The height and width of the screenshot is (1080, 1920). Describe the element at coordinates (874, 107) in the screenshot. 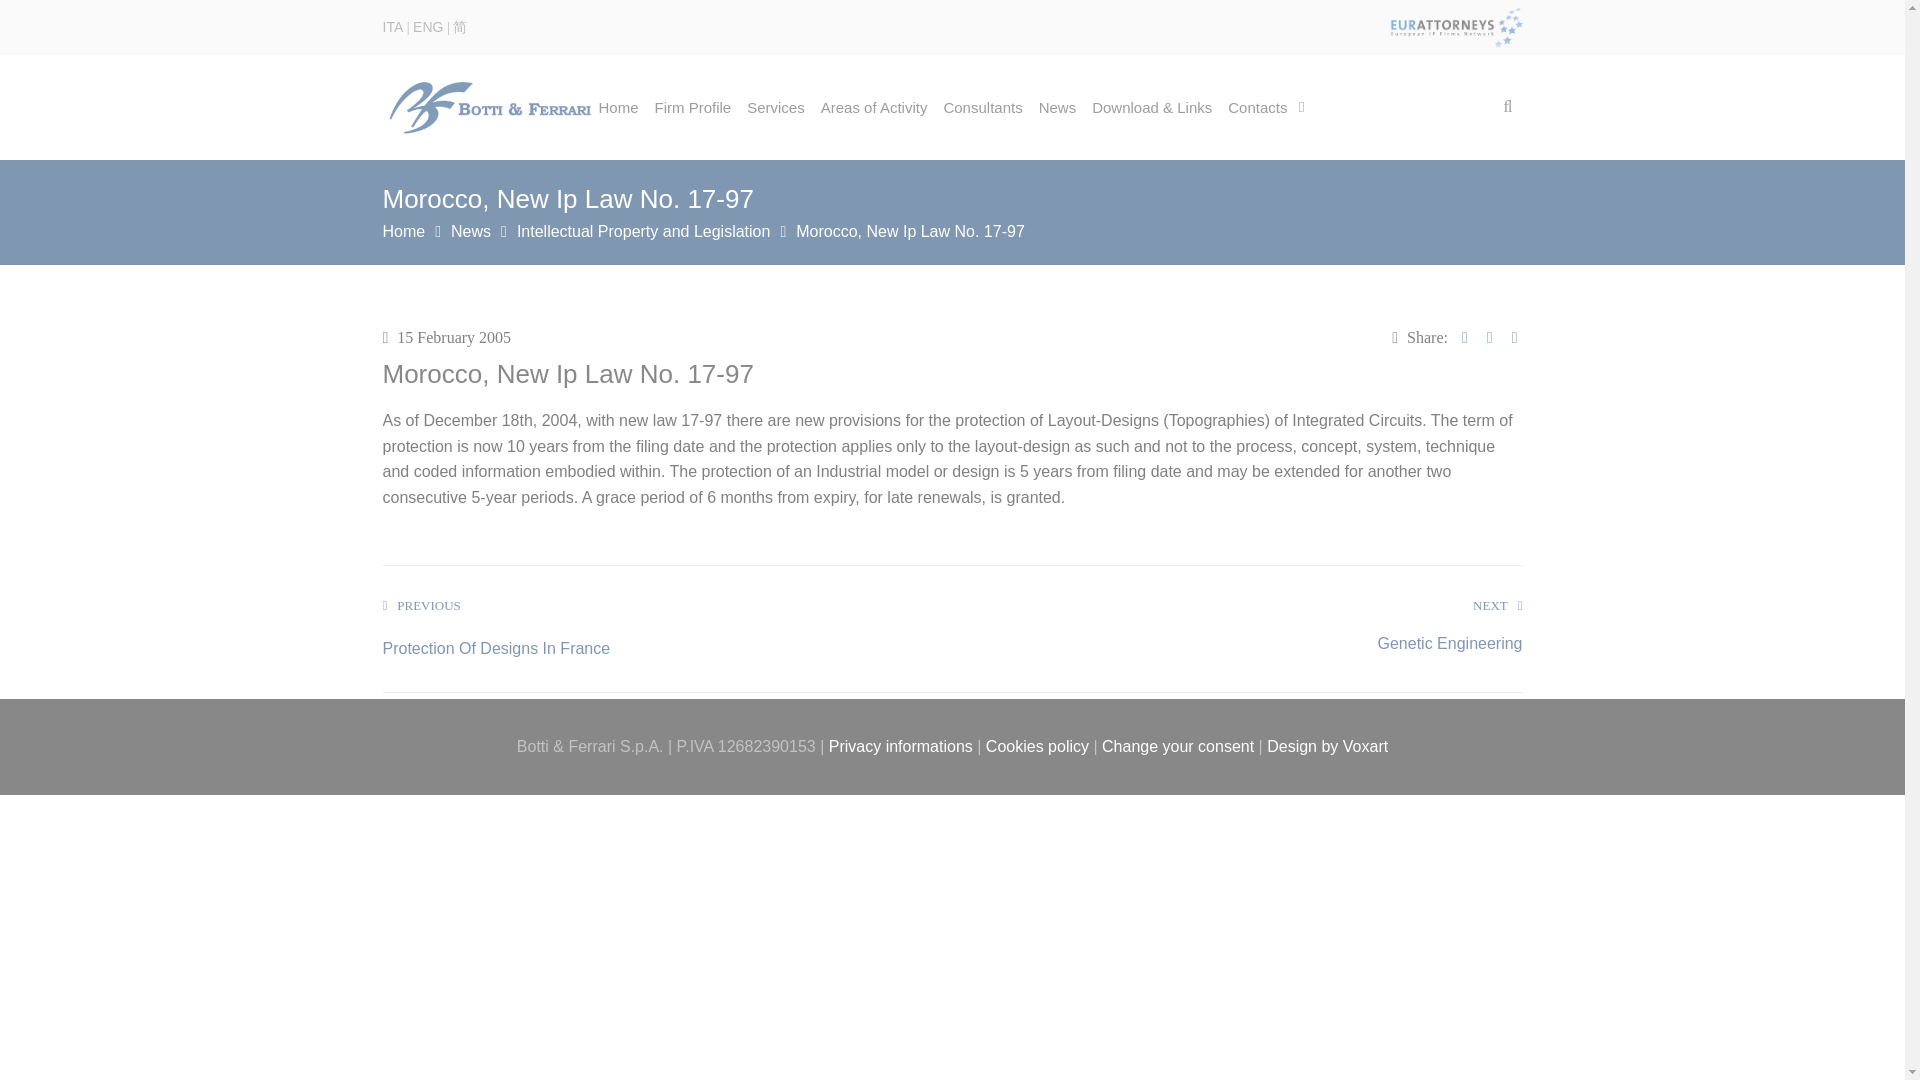

I see `Areas of Activity` at that location.